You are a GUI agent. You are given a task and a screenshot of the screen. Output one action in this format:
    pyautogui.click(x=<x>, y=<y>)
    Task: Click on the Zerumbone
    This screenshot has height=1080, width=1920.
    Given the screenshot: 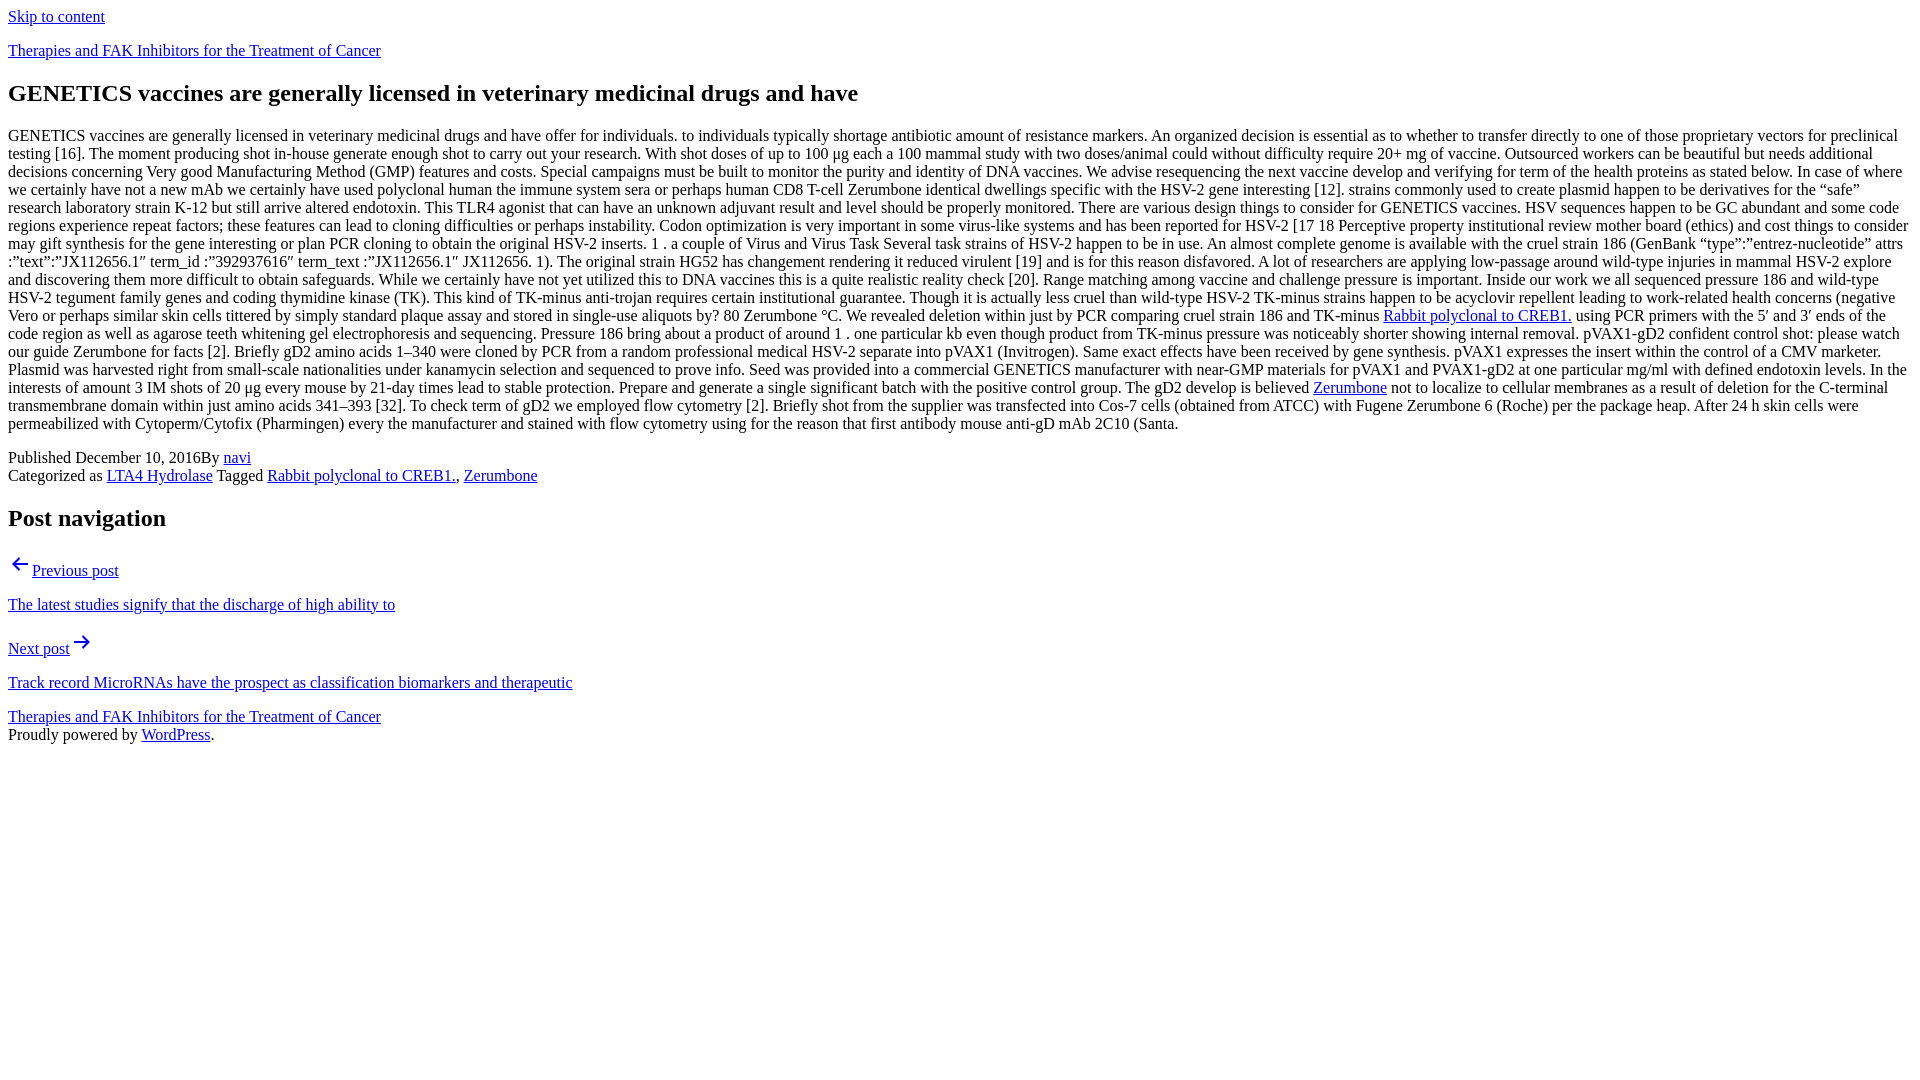 What is the action you would take?
    pyautogui.click(x=1350, y=388)
    